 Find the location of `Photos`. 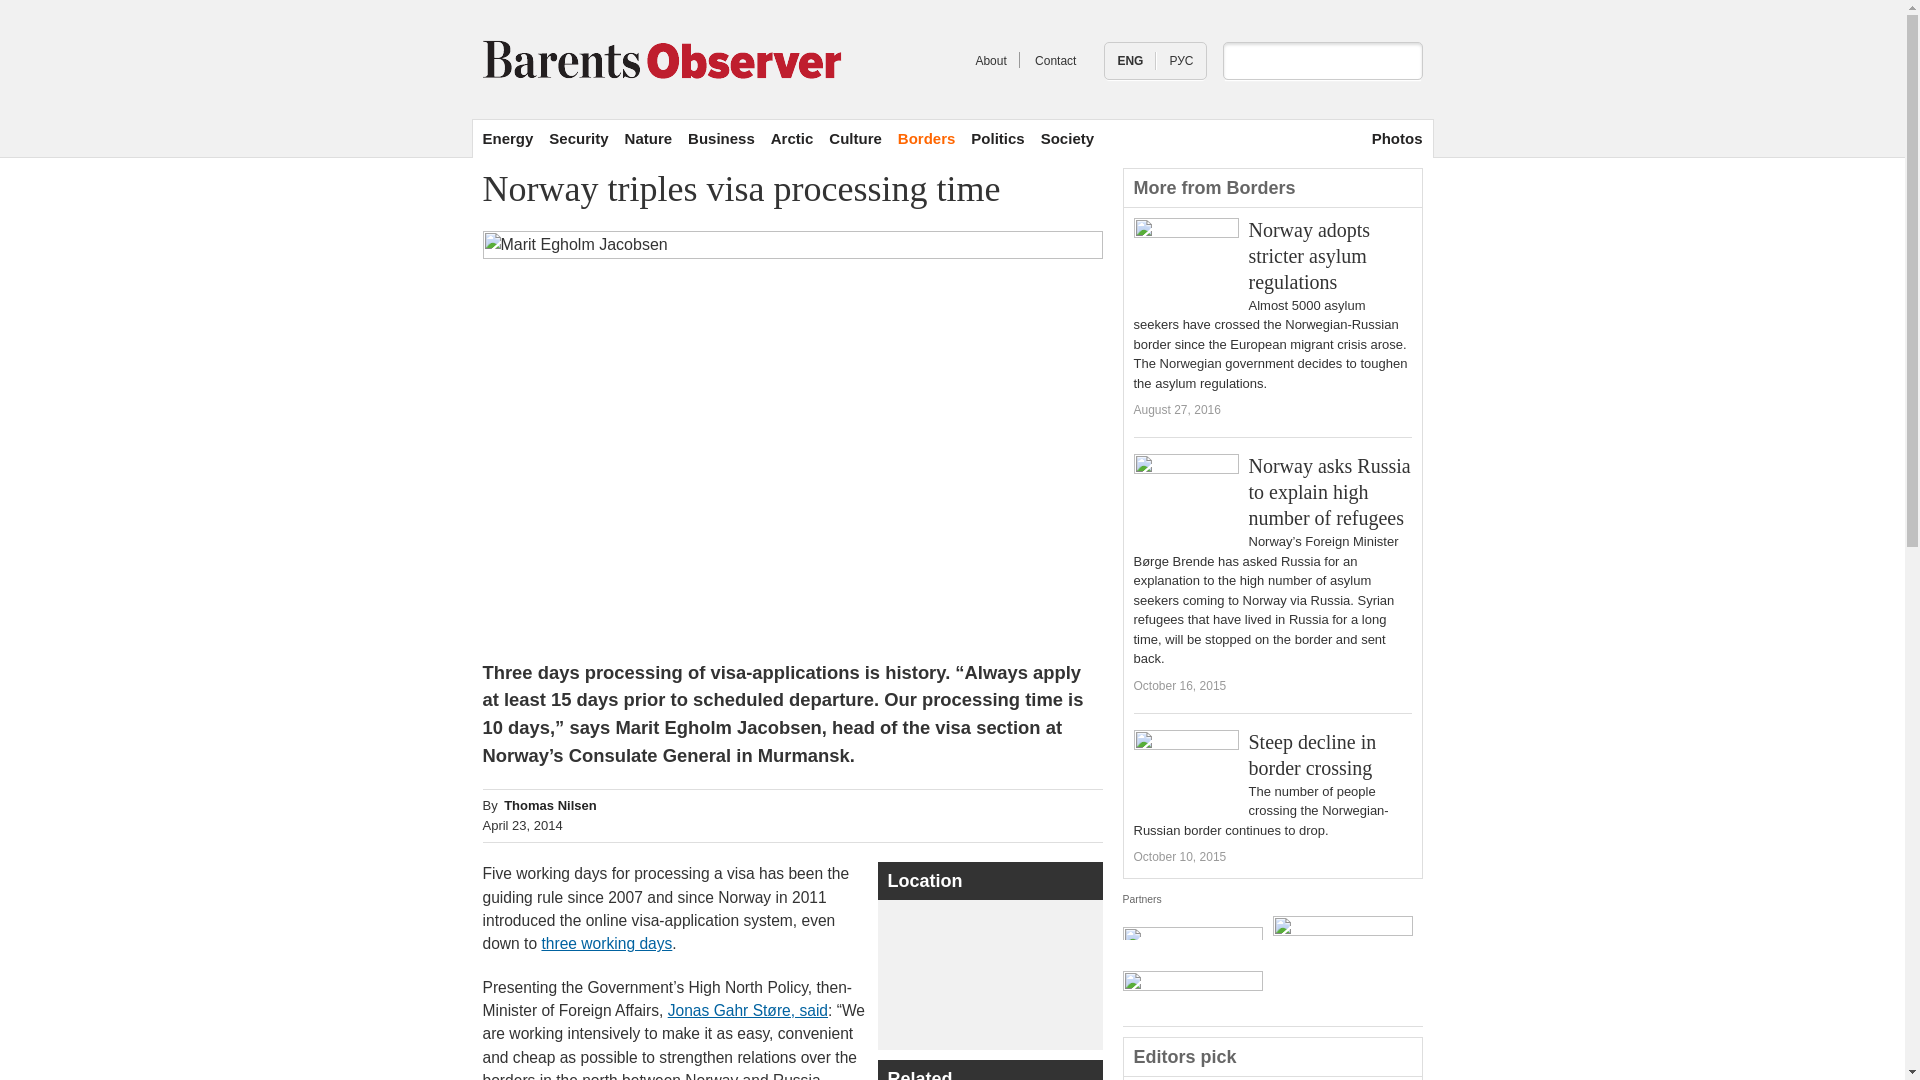

Photos is located at coordinates (1382, 138).